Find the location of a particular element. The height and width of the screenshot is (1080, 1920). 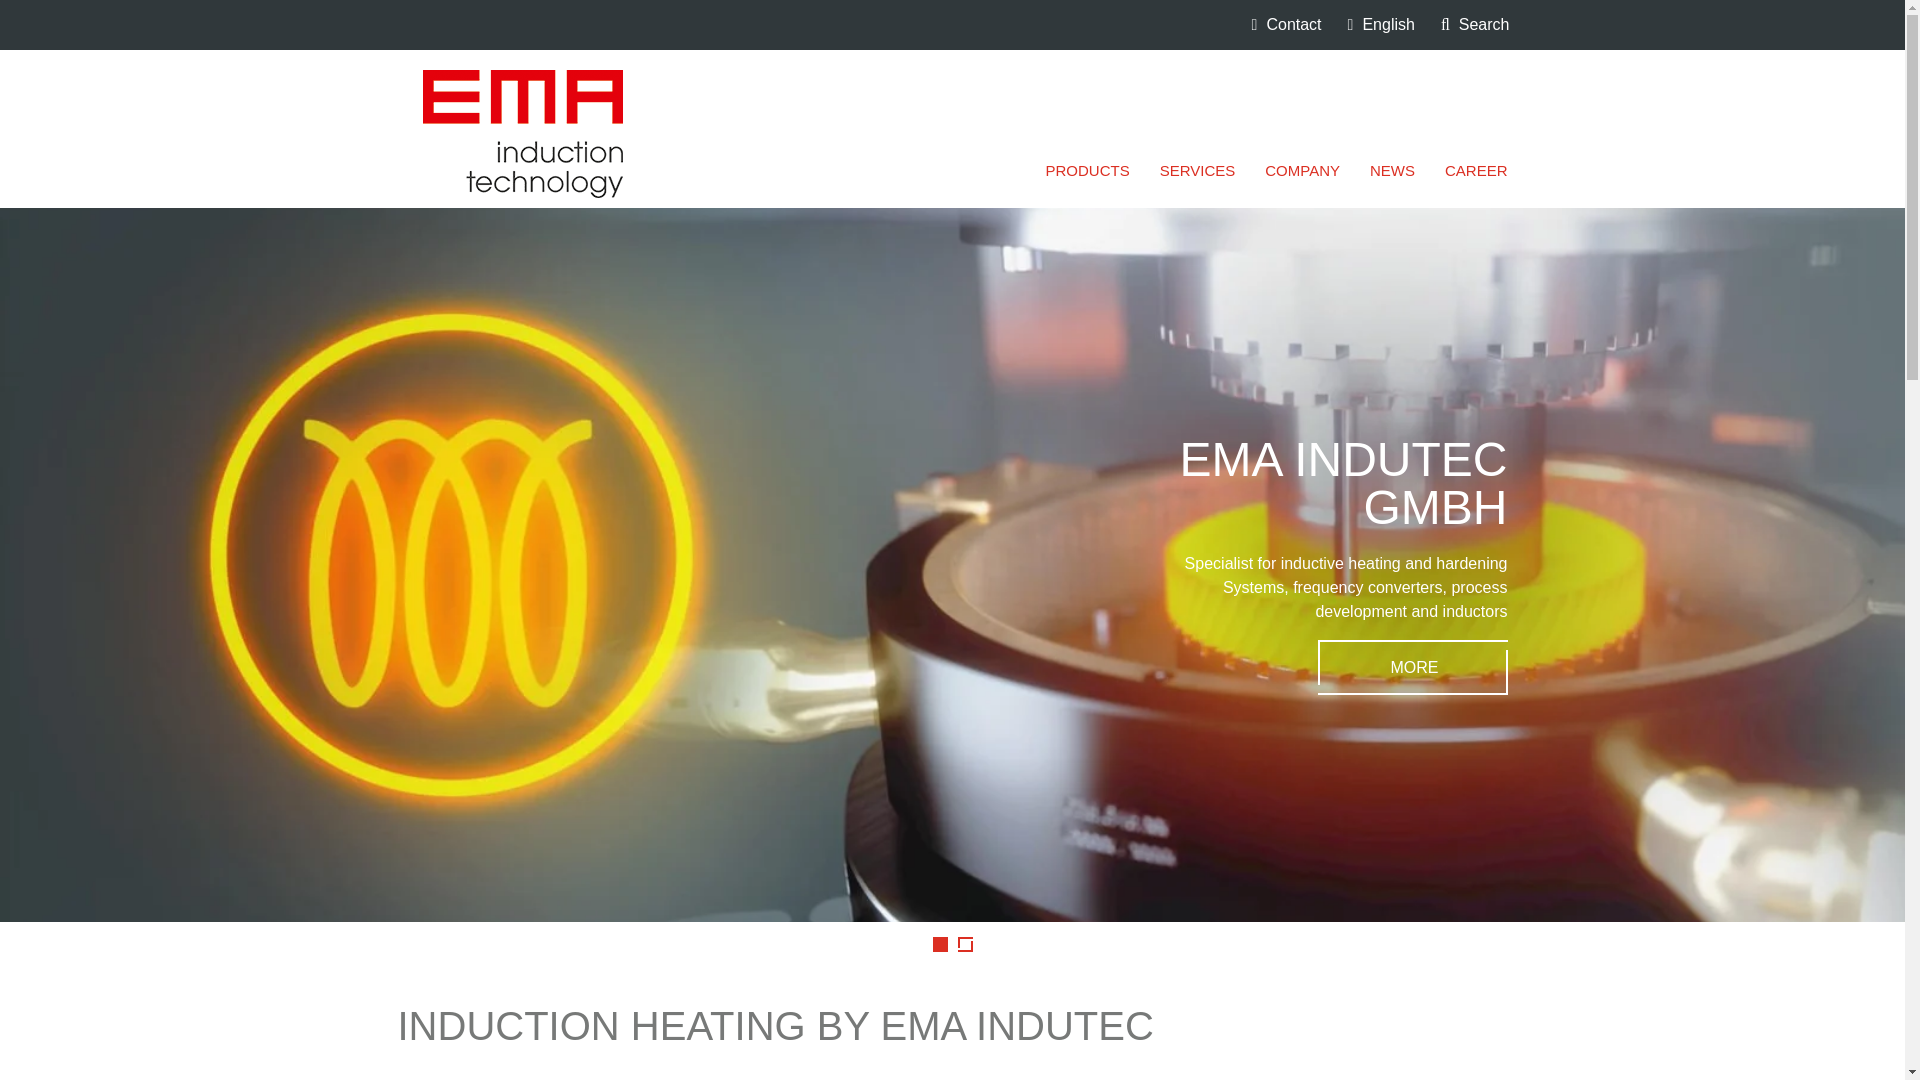

SERVICES is located at coordinates (1198, 170).